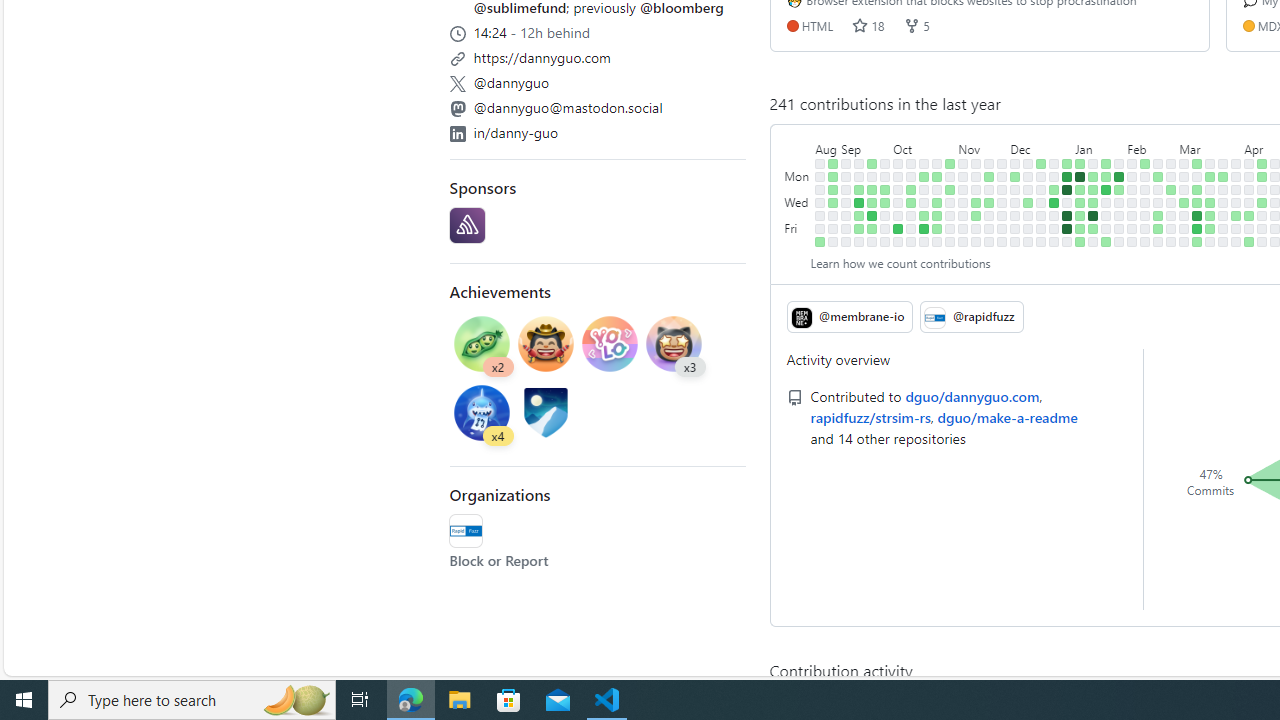 This screenshot has height=720, width=1280. I want to click on No contributions on February 5th., so click(1132, 176).